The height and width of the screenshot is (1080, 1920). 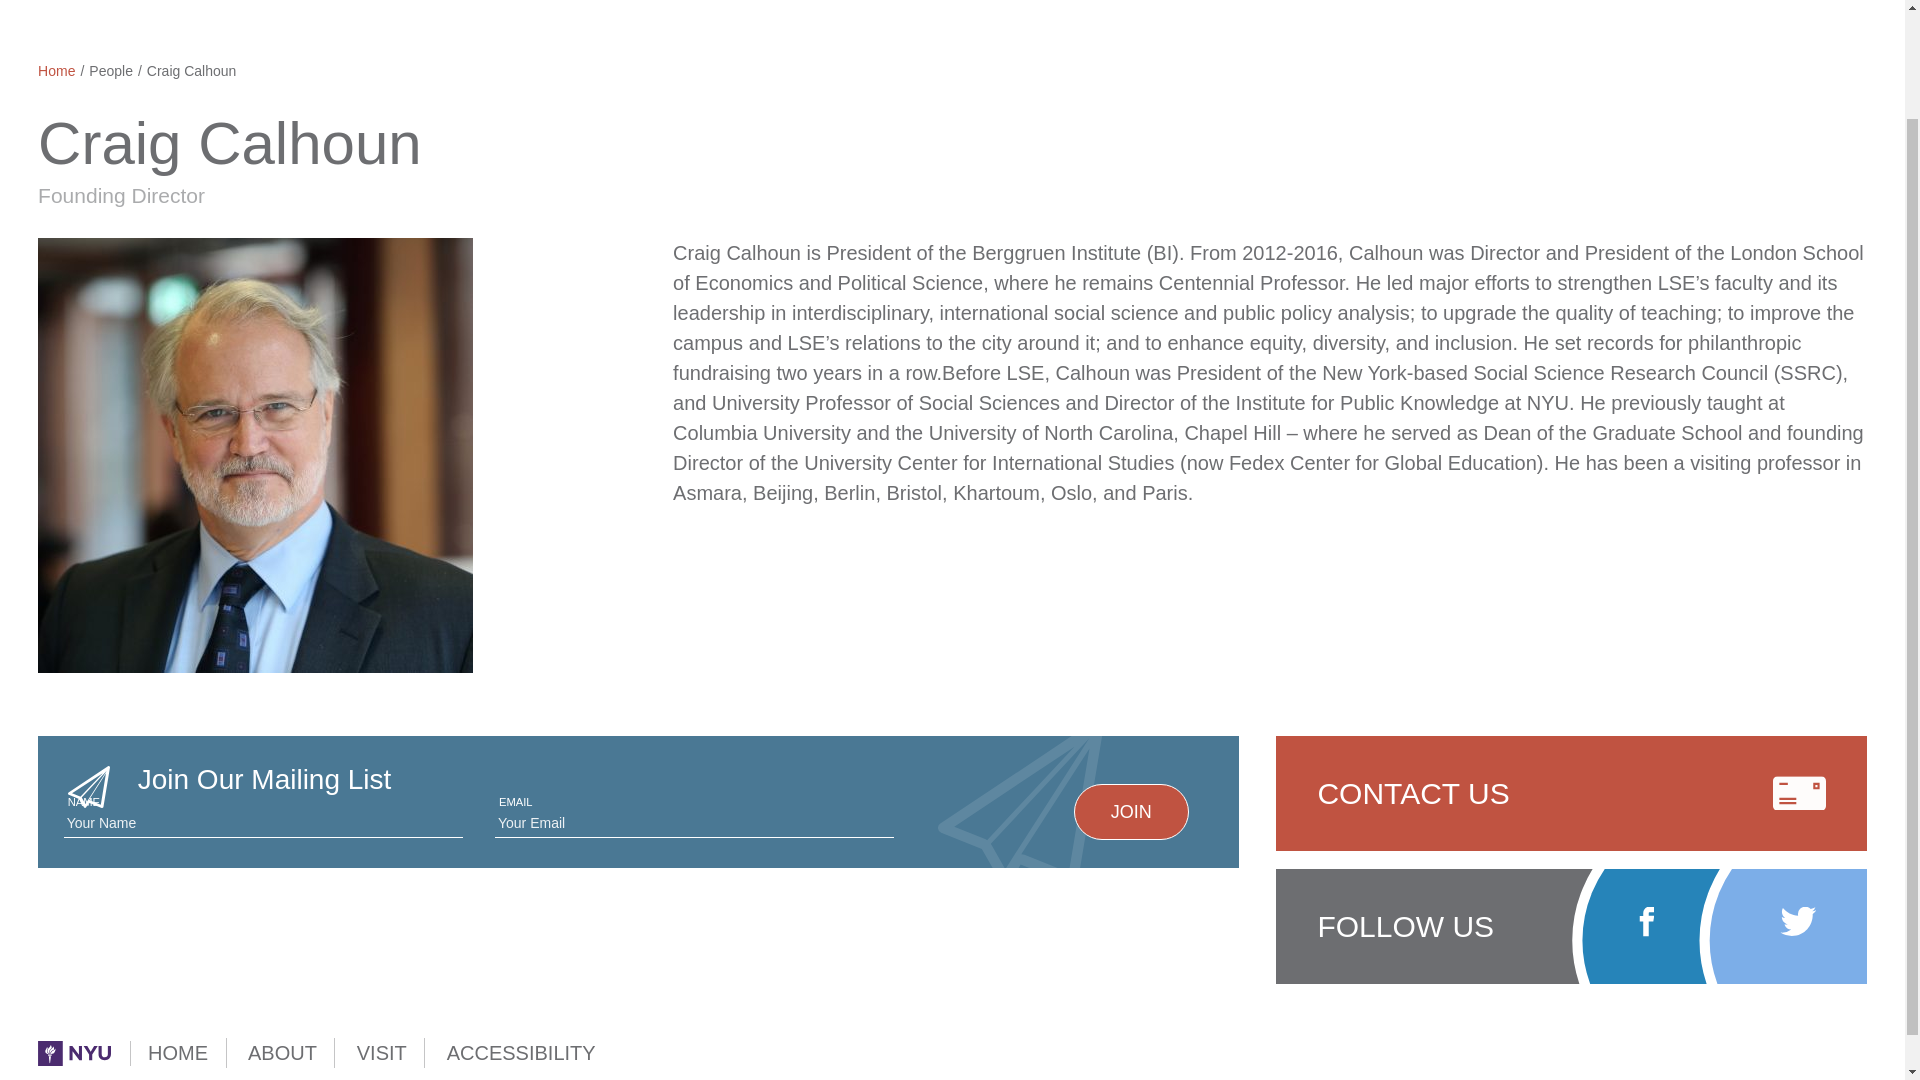 What do you see at coordinates (74, 1053) in the screenshot?
I see `NYU` at bounding box center [74, 1053].